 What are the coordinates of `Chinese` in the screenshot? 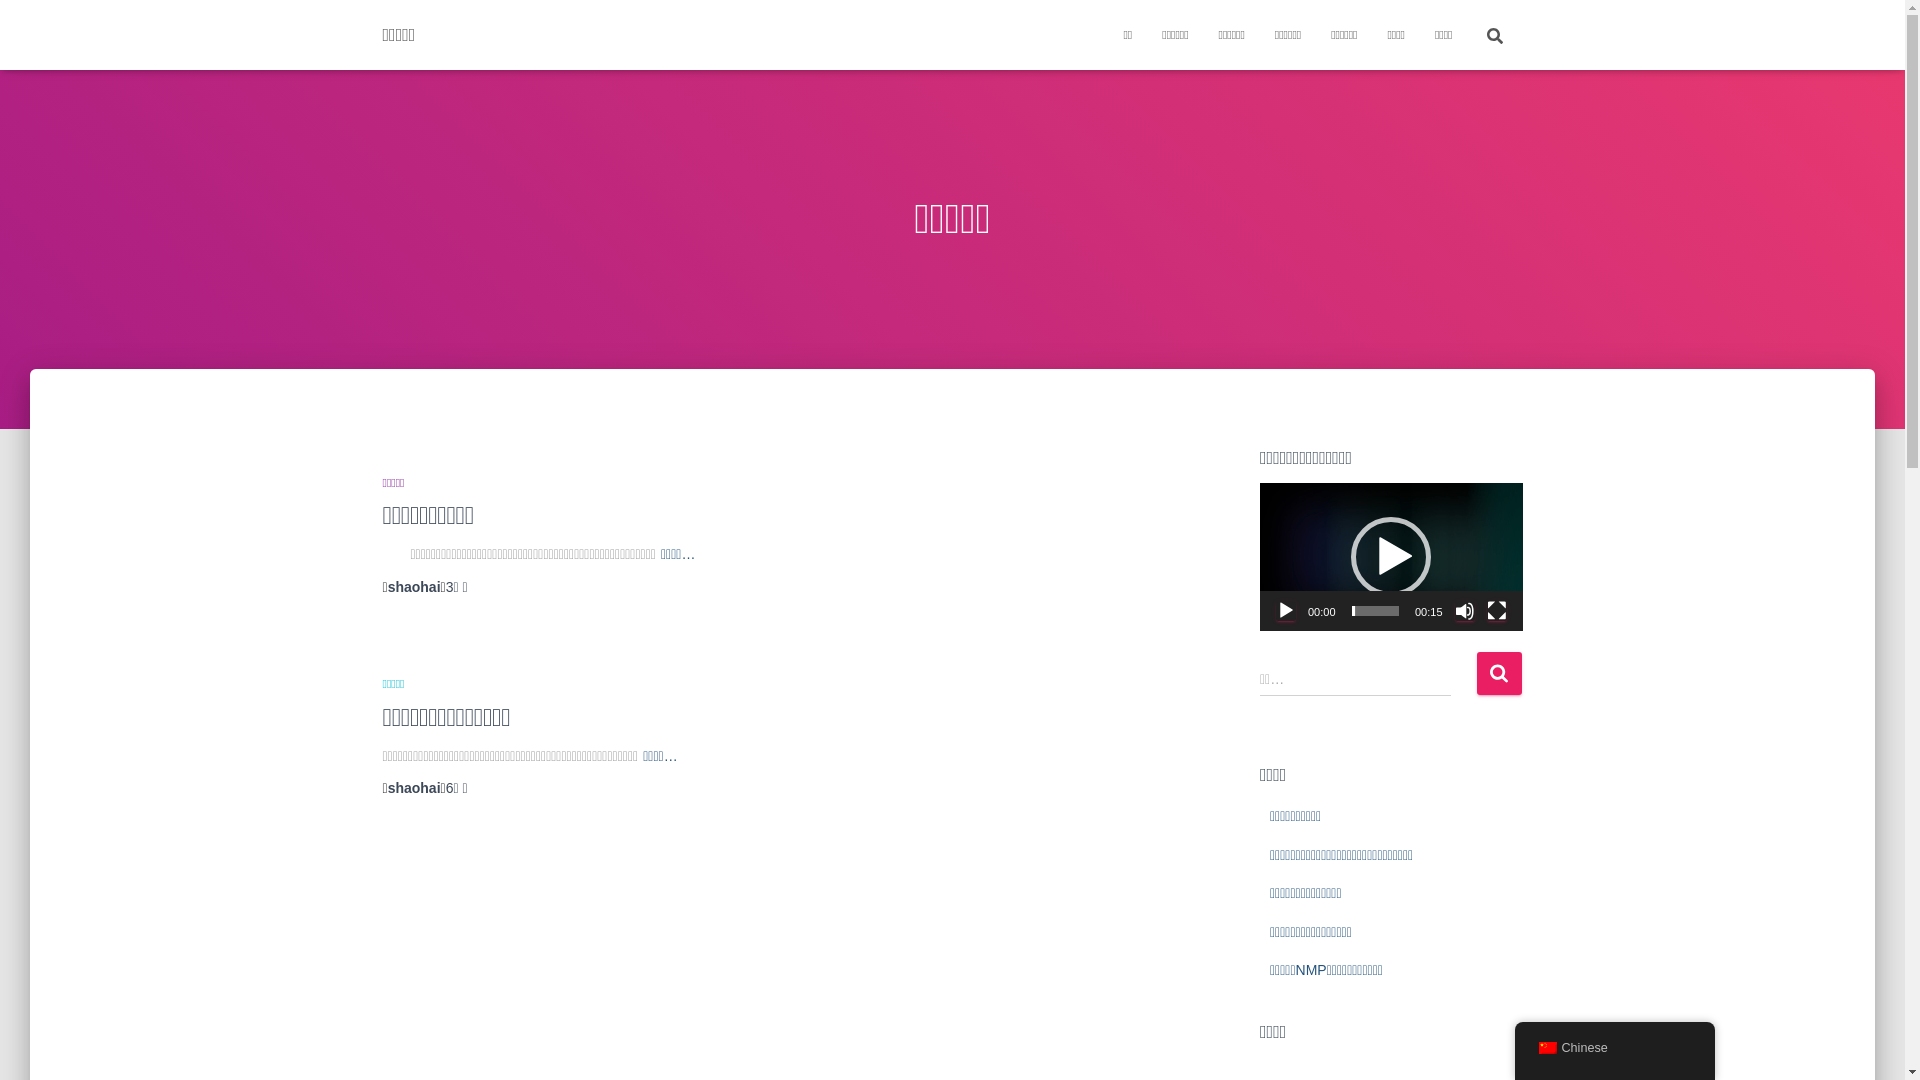 It's located at (1614, 1048).